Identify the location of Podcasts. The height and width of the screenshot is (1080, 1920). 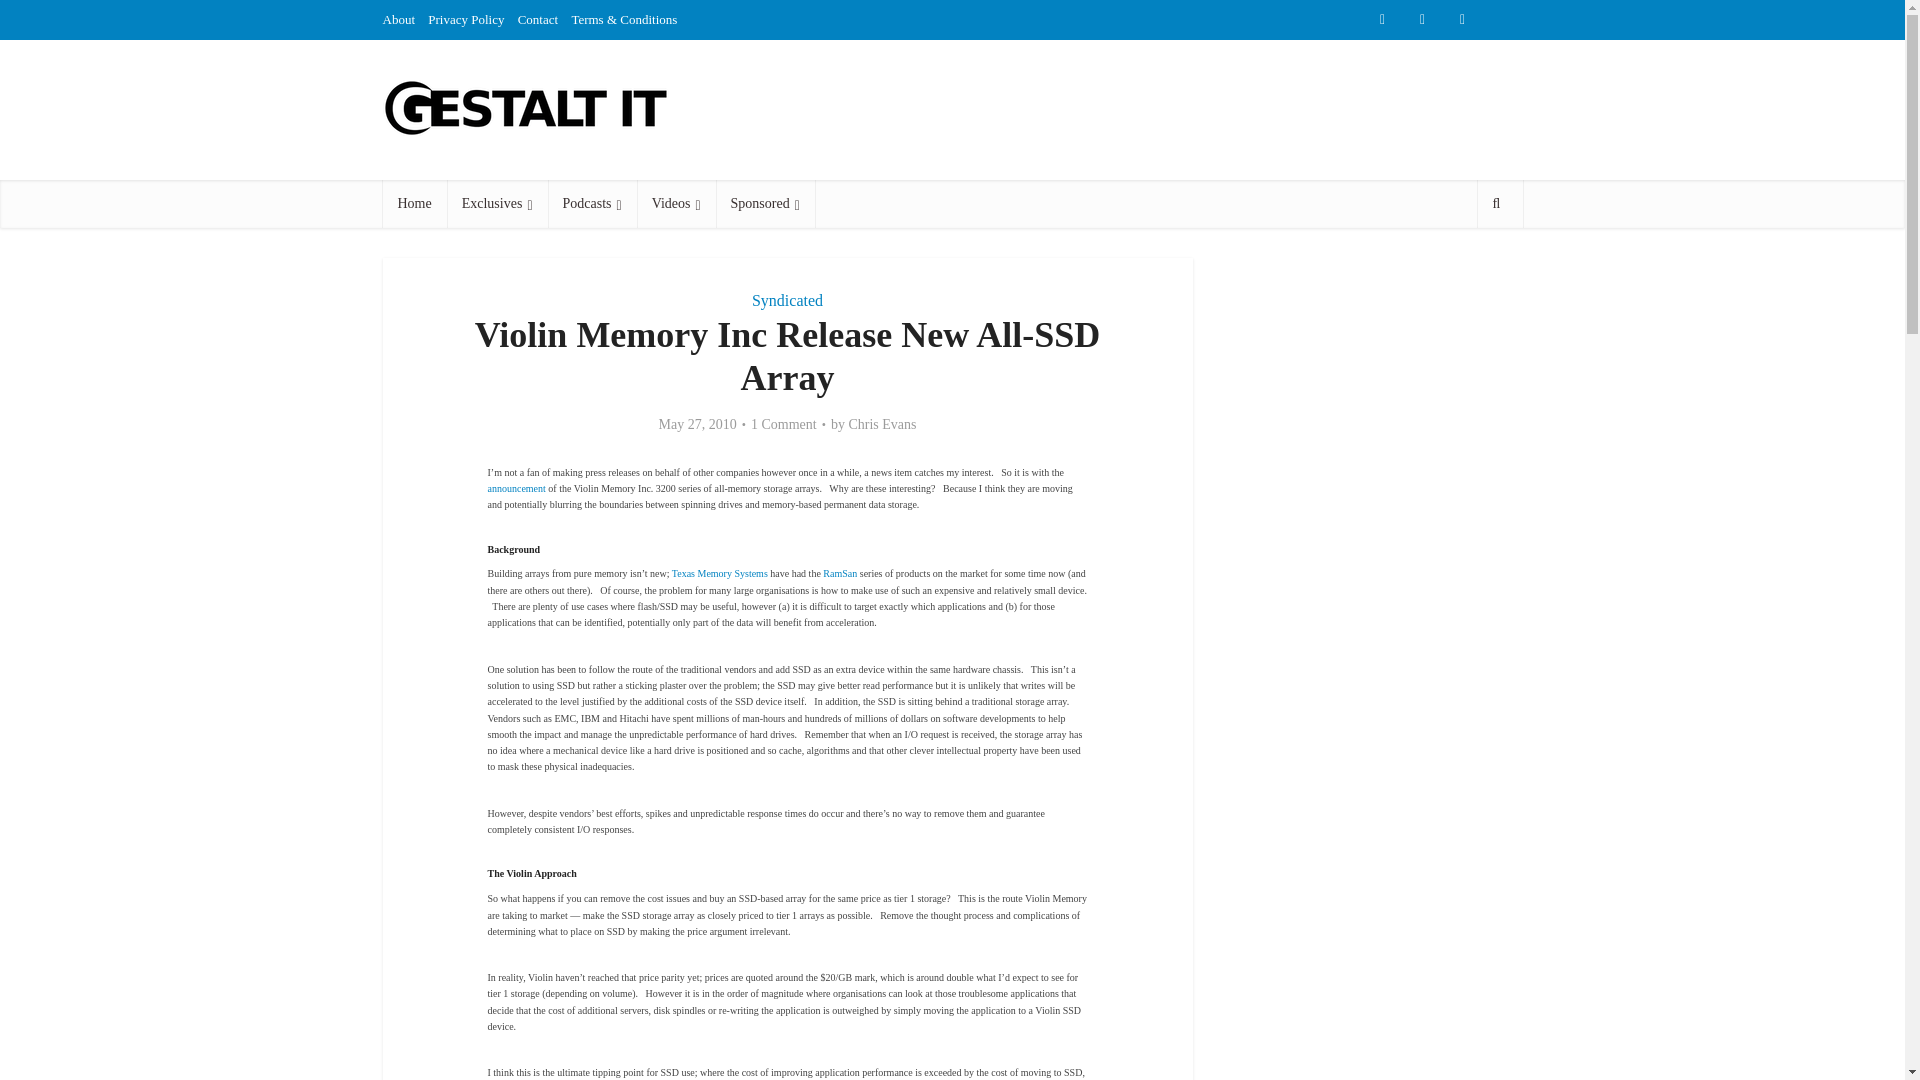
(592, 204).